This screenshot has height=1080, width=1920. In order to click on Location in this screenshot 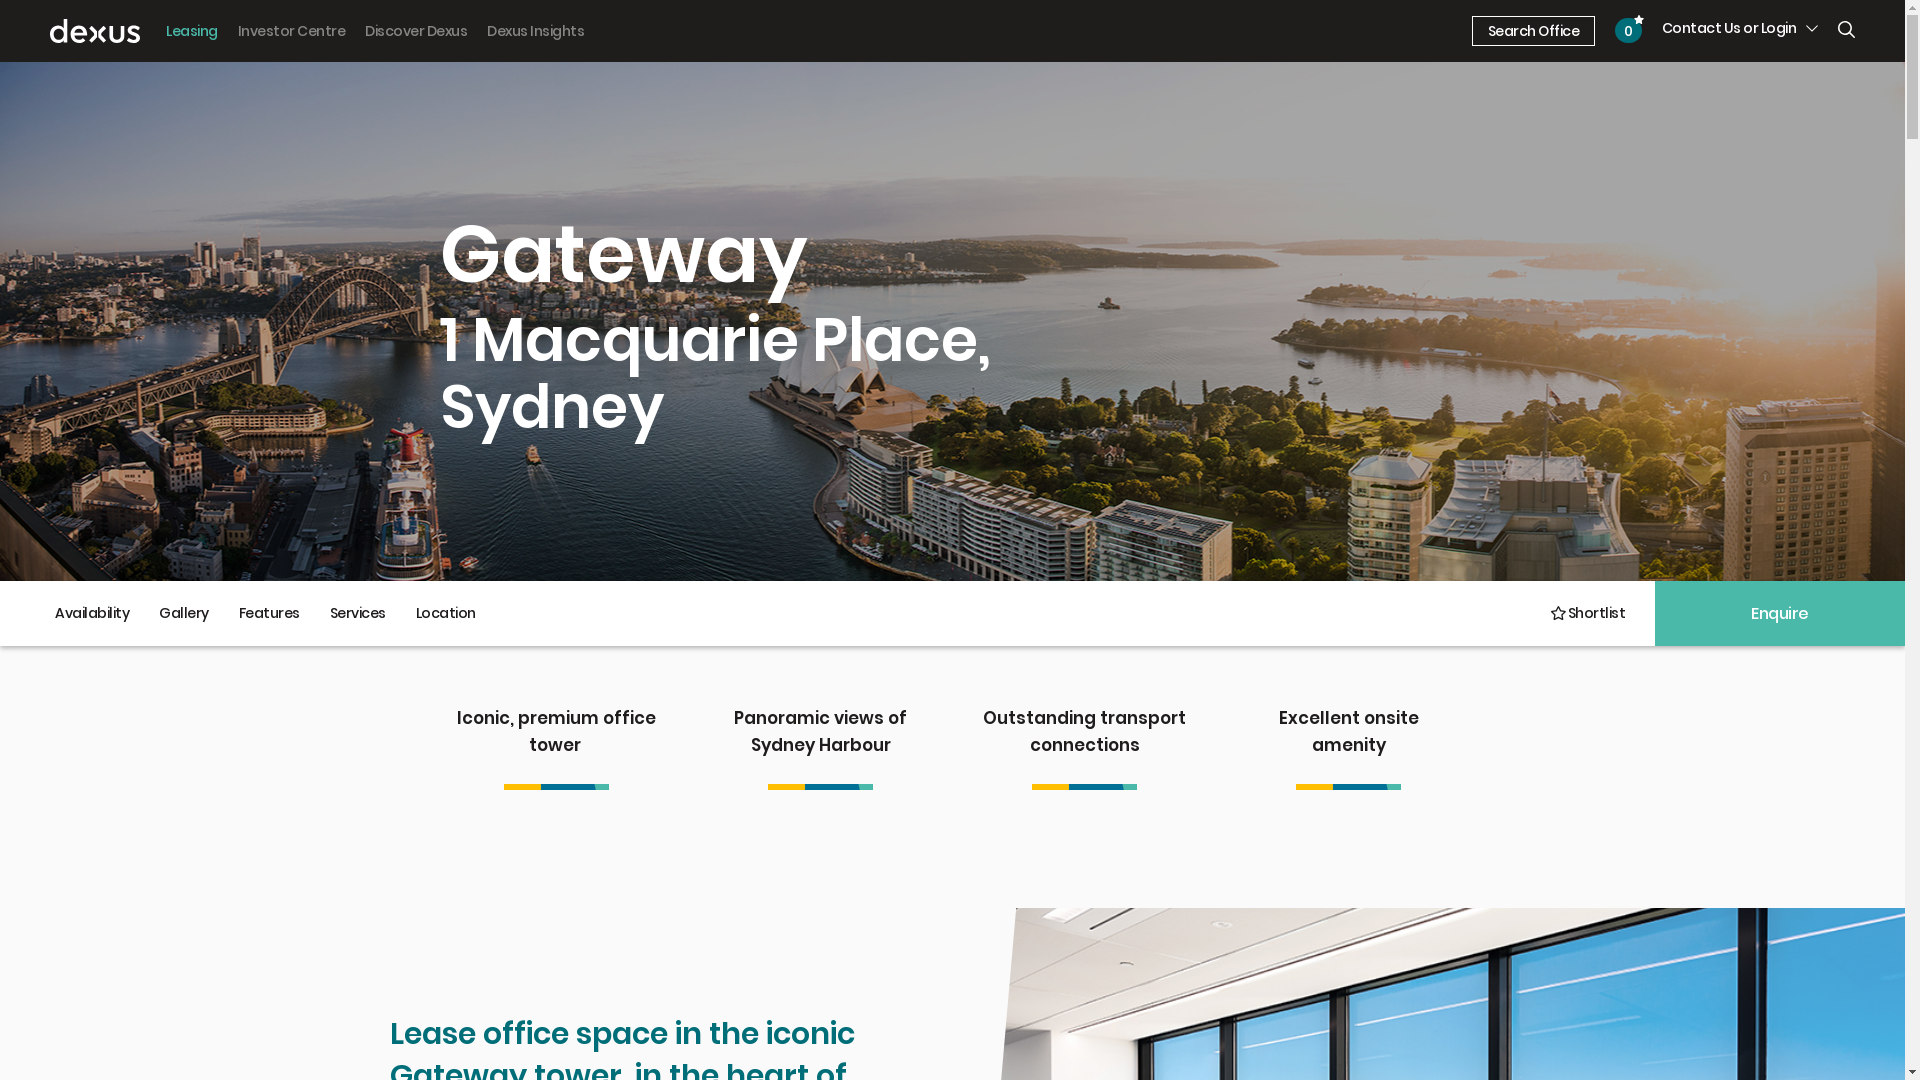, I will do `click(444, 614)`.